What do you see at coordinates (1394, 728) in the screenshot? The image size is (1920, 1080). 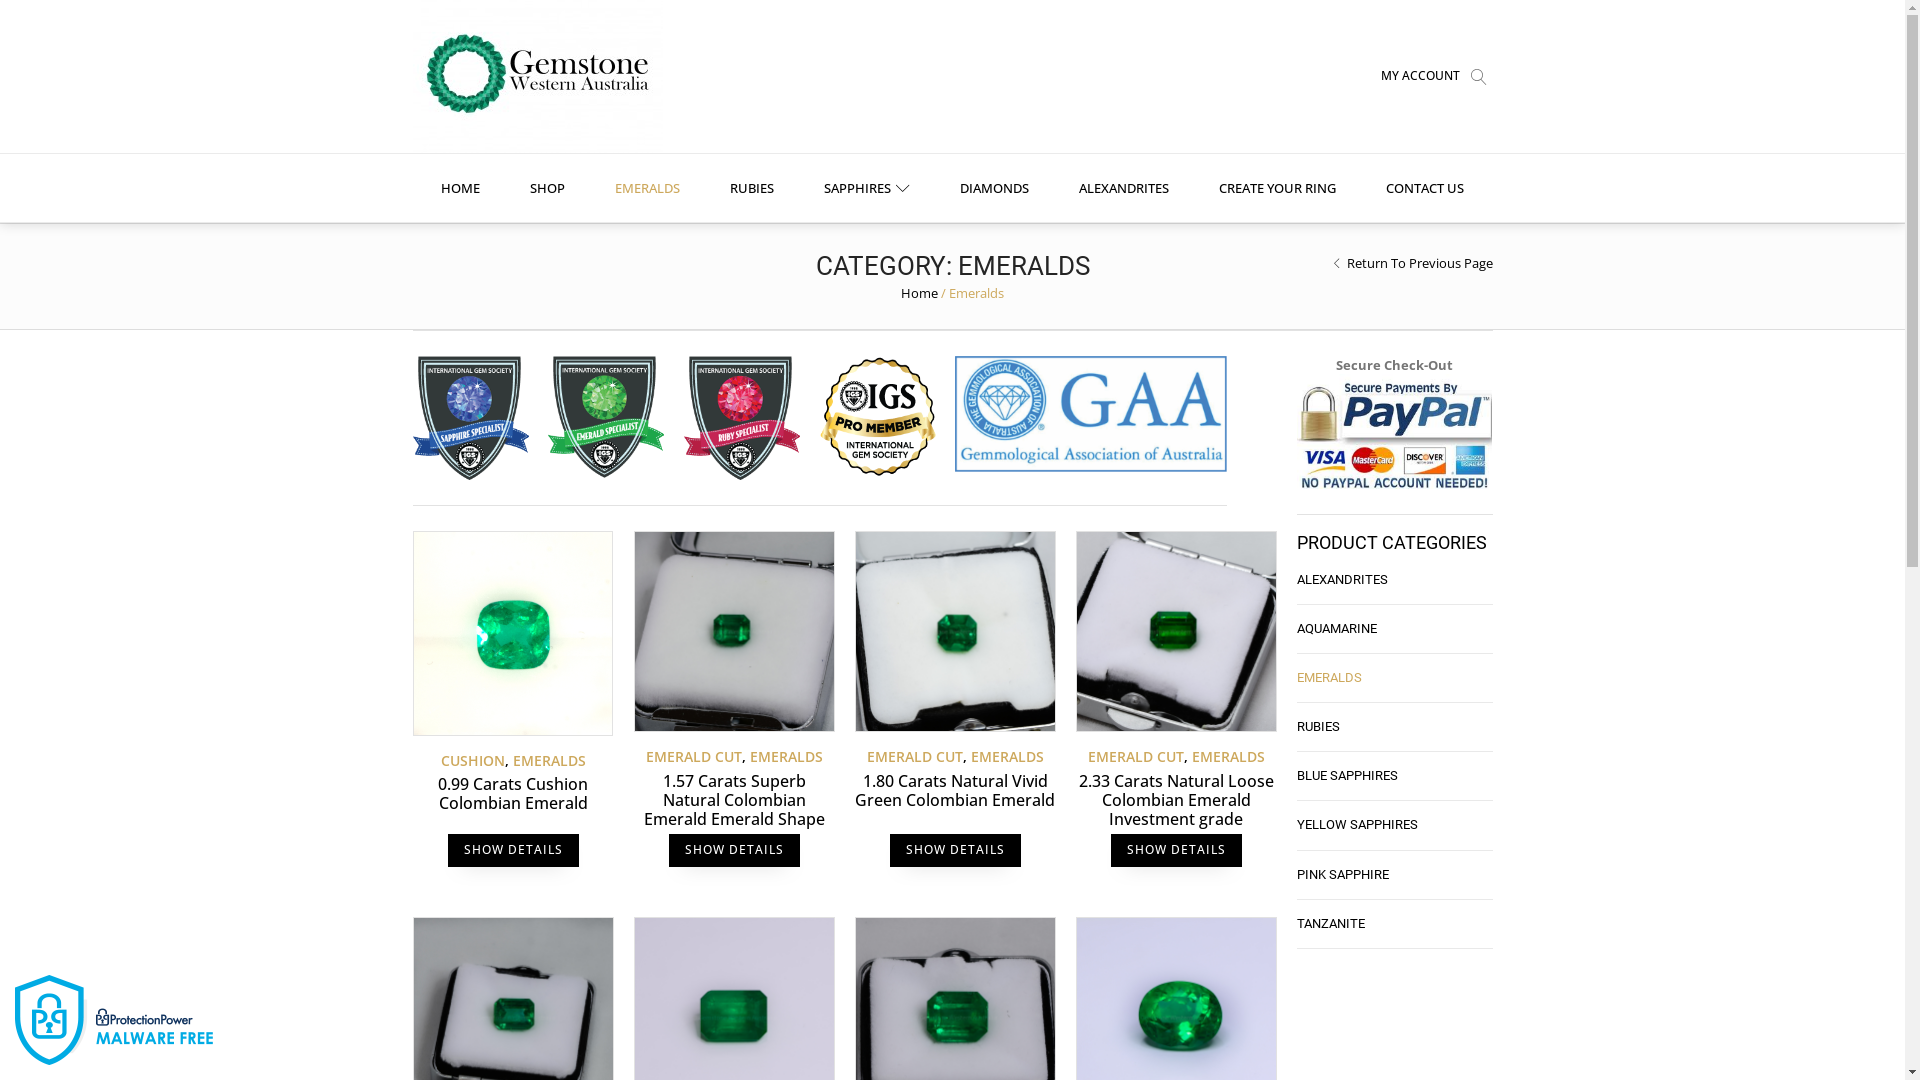 I see `RUBIES` at bounding box center [1394, 728].